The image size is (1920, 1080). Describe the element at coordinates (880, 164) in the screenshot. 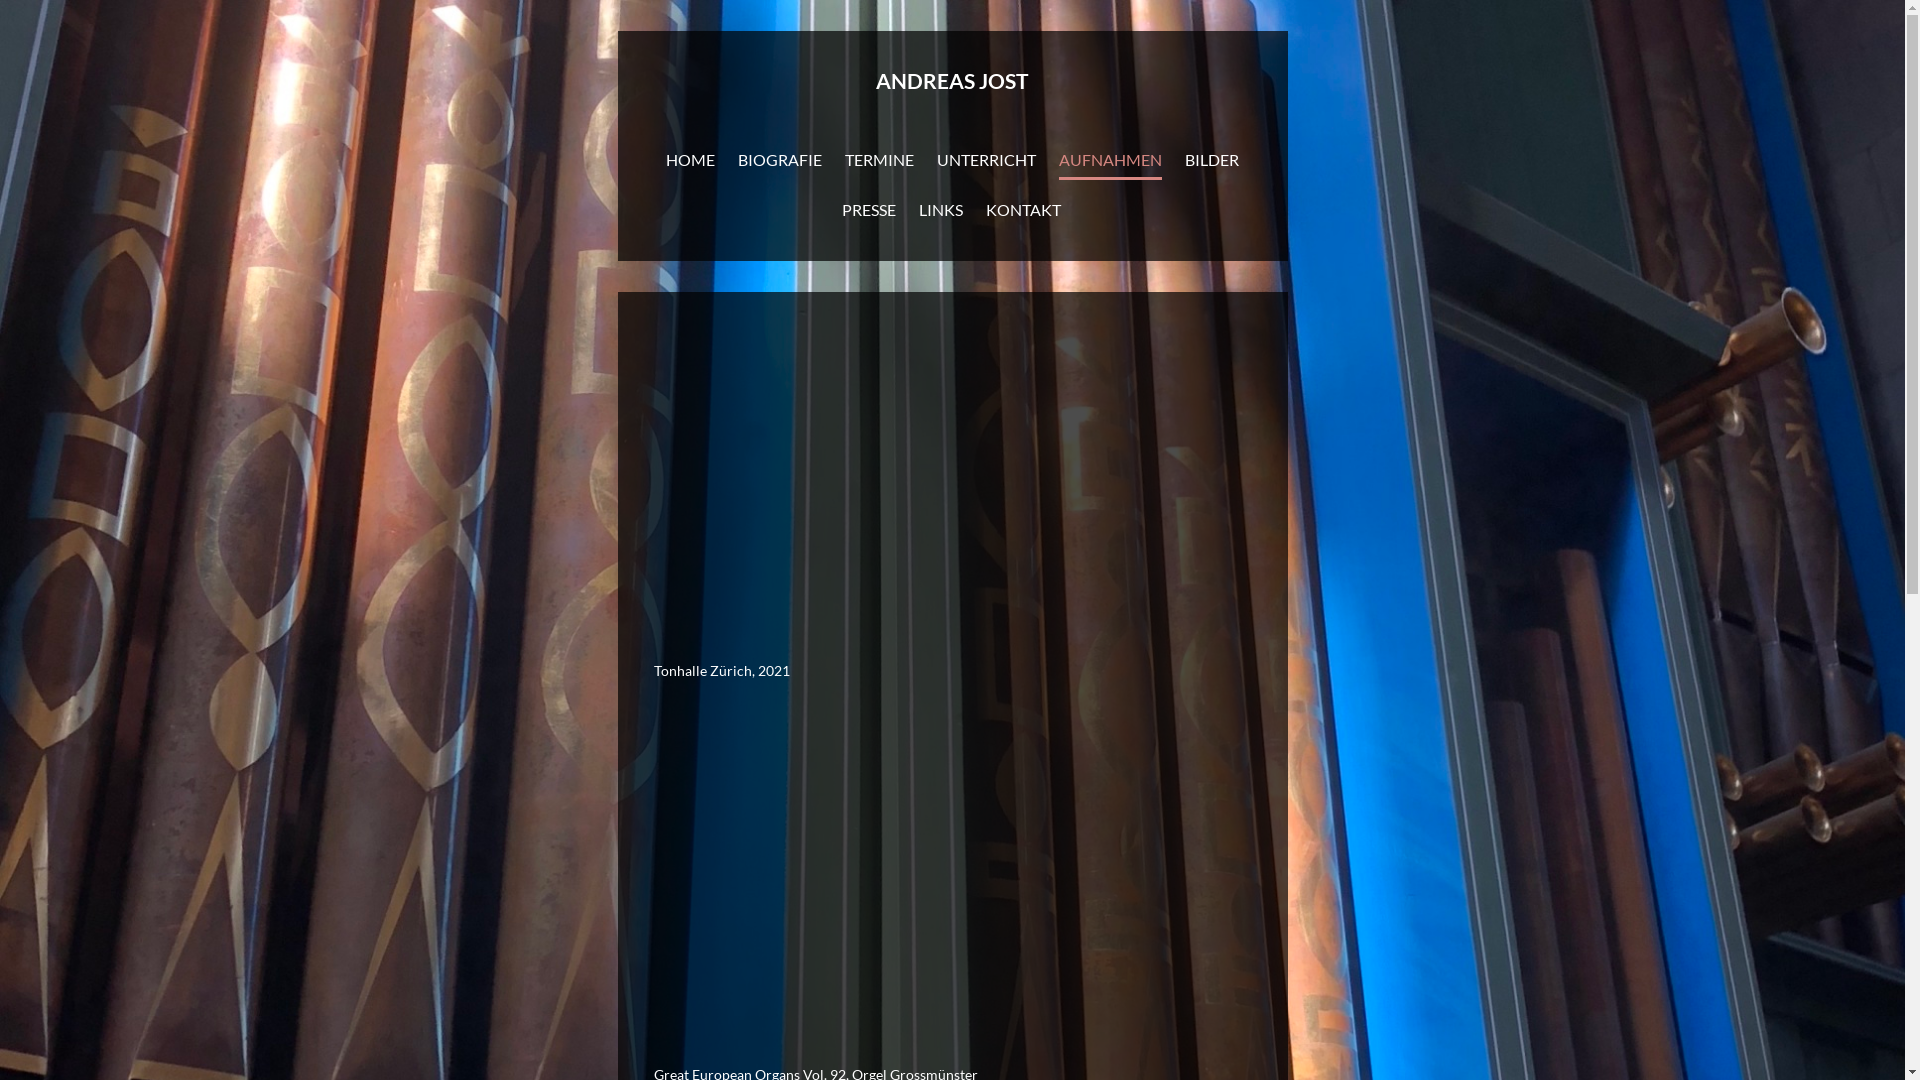

I see `TERMINE` at that location.